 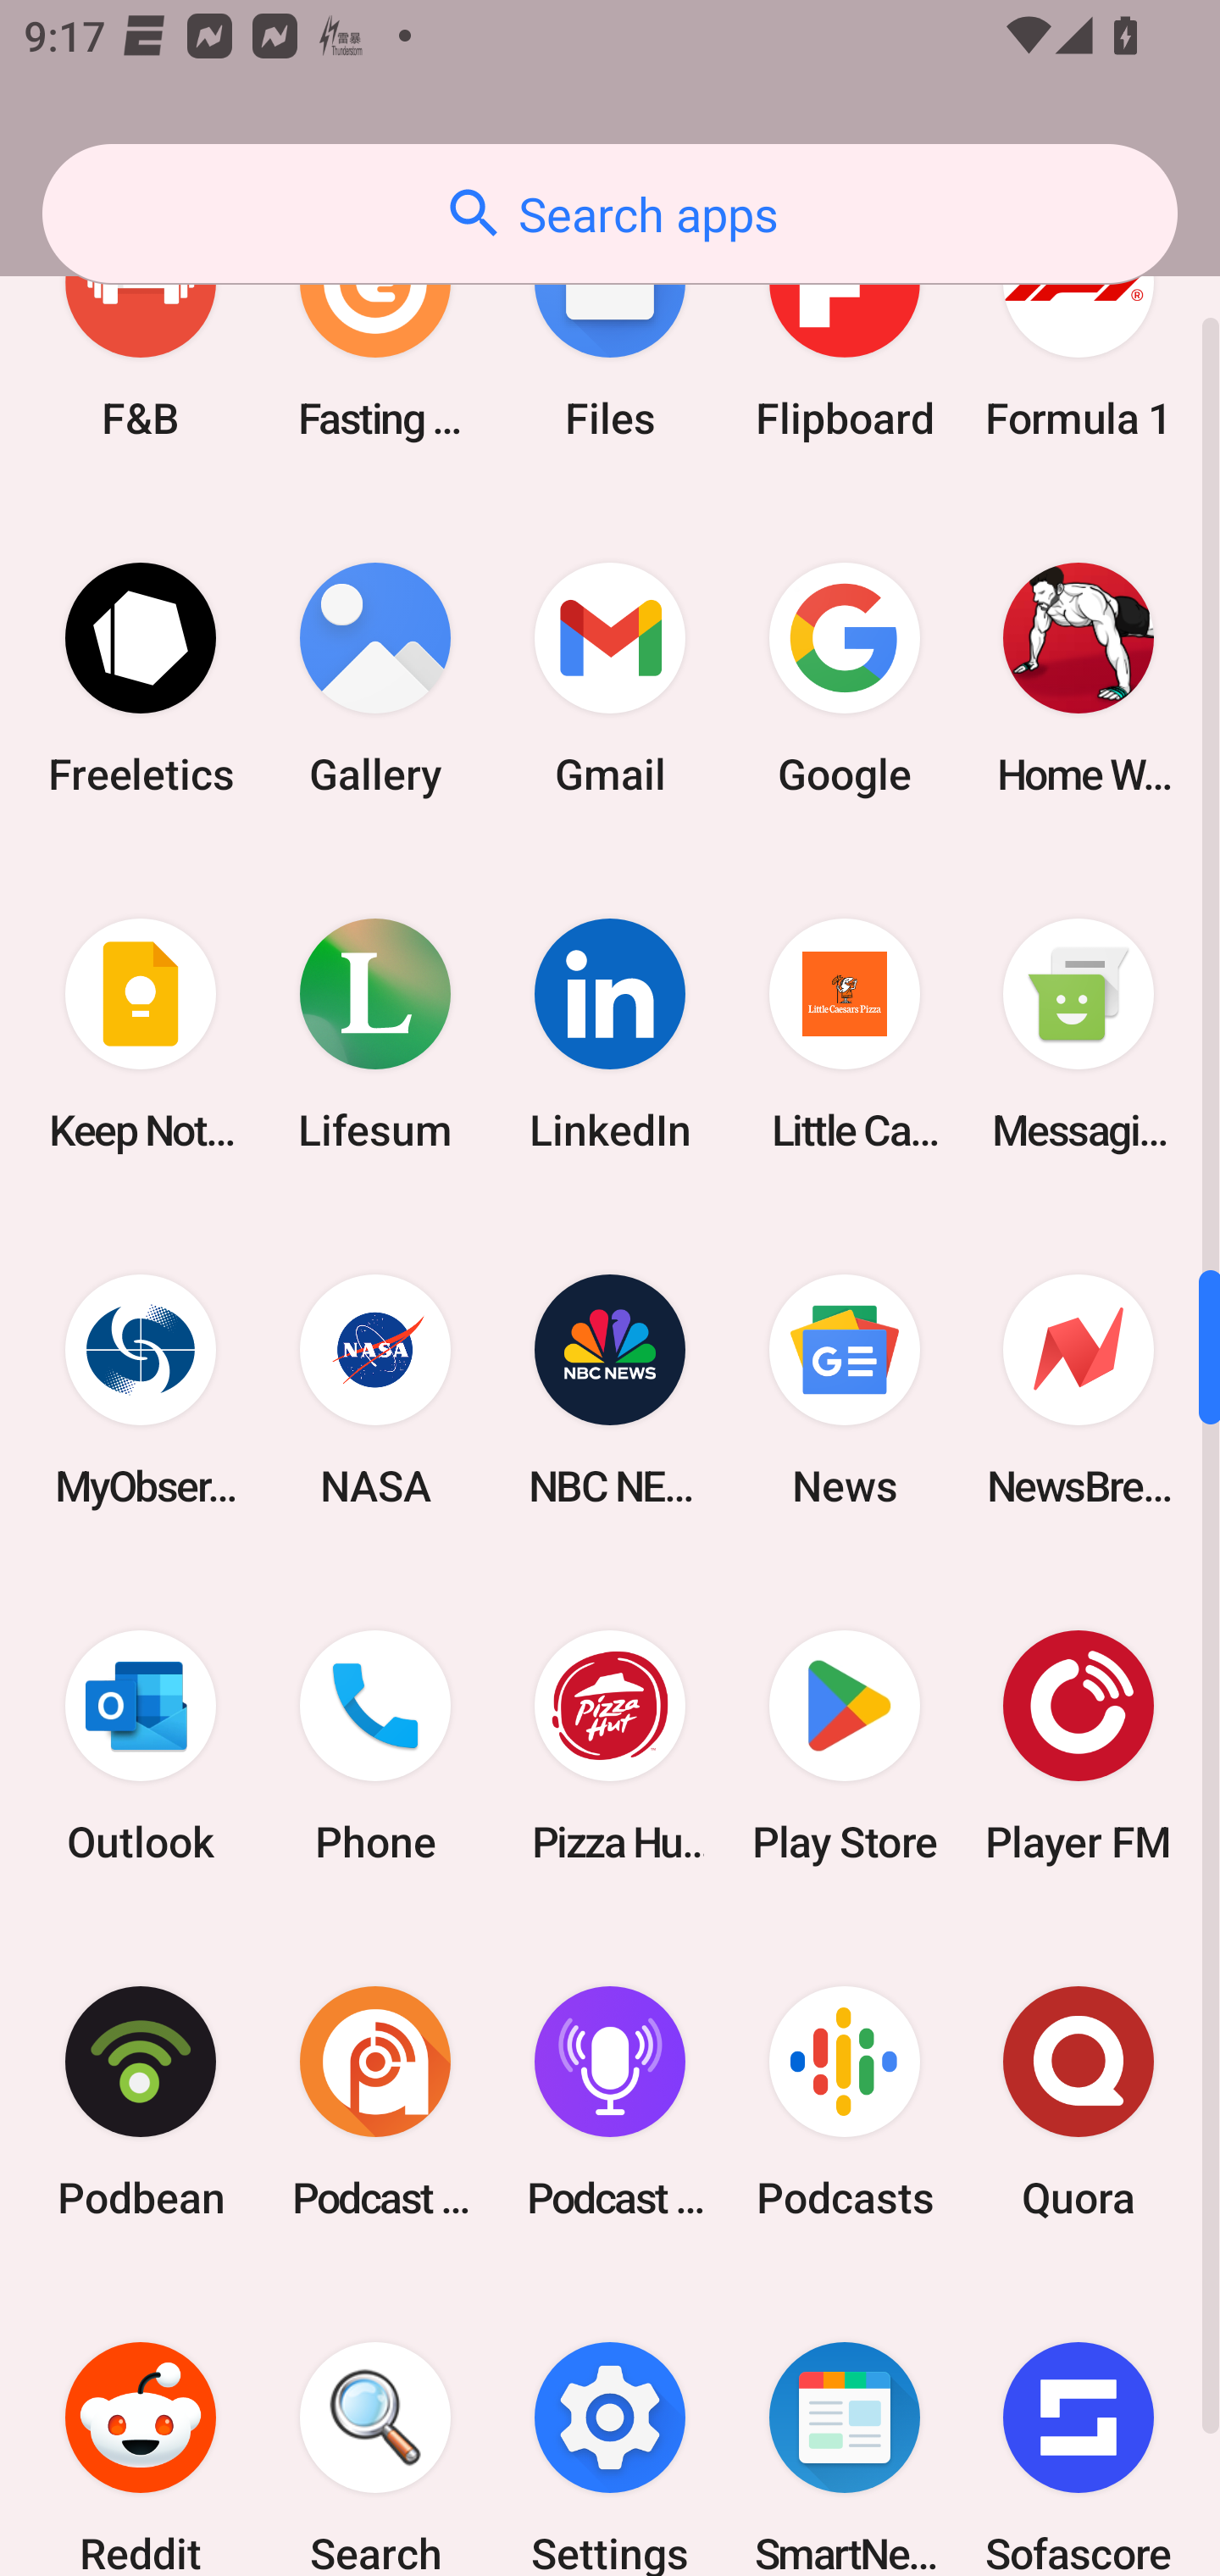 What do you see at coordinates (1079, 1035) in the screenshot?
I see `Messaging` at bounding box center [1079, 1035].